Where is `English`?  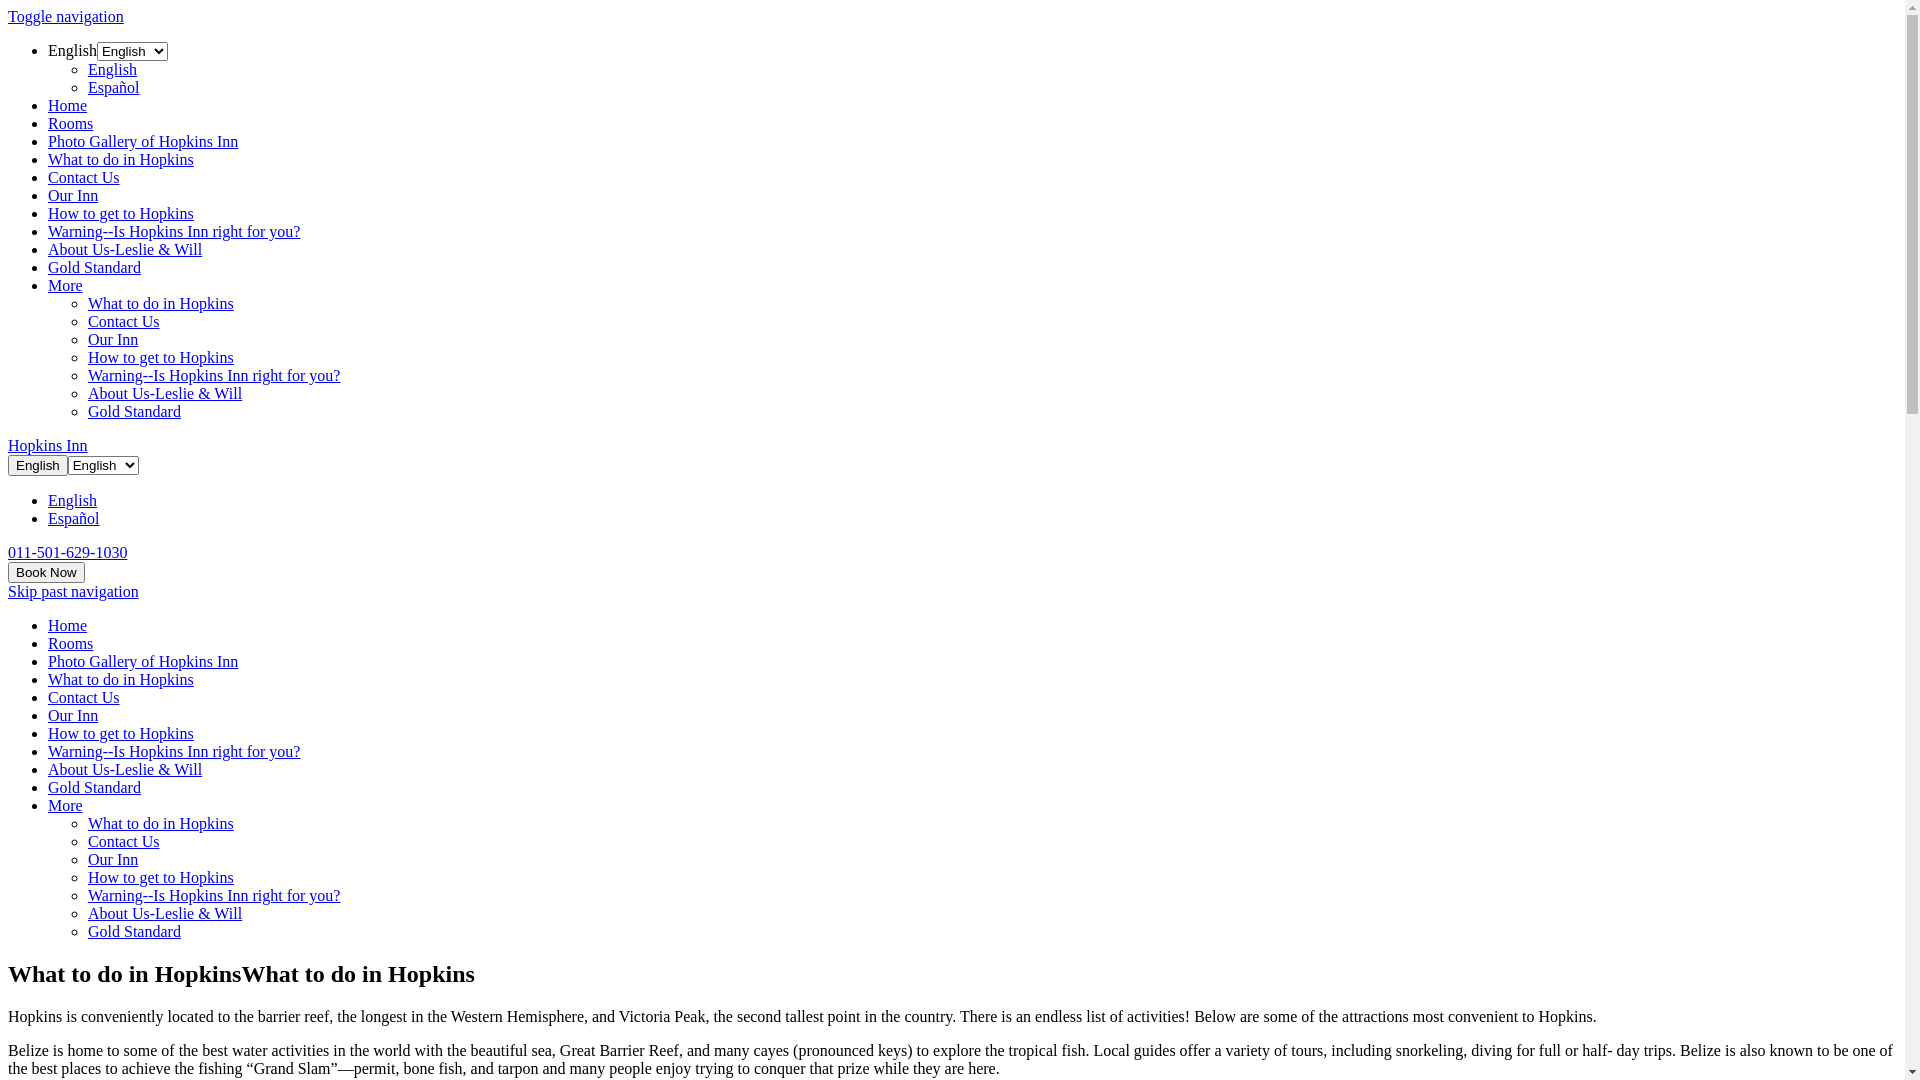 English is located at coordinates (72, 50).